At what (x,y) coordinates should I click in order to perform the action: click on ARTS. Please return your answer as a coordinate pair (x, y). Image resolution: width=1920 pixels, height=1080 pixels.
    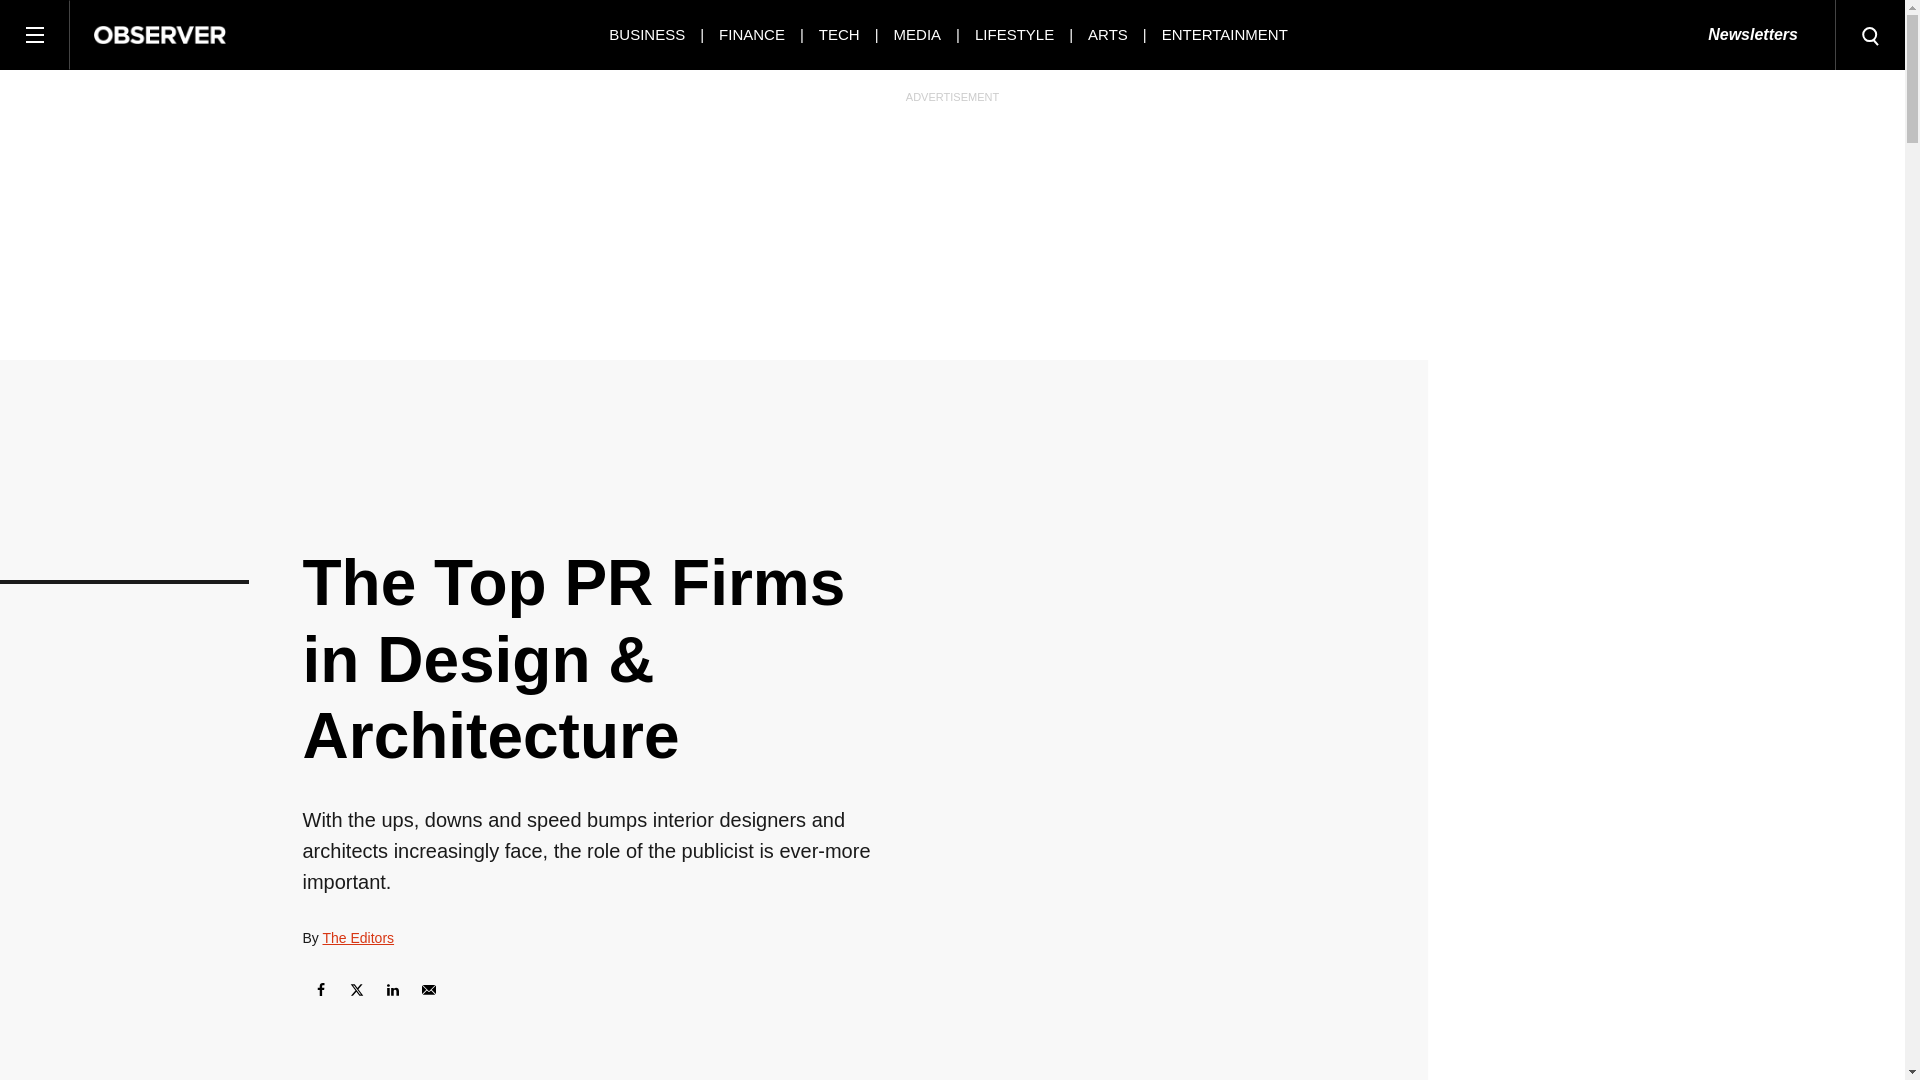
    Looking at the image, I should click on (1108, 34).